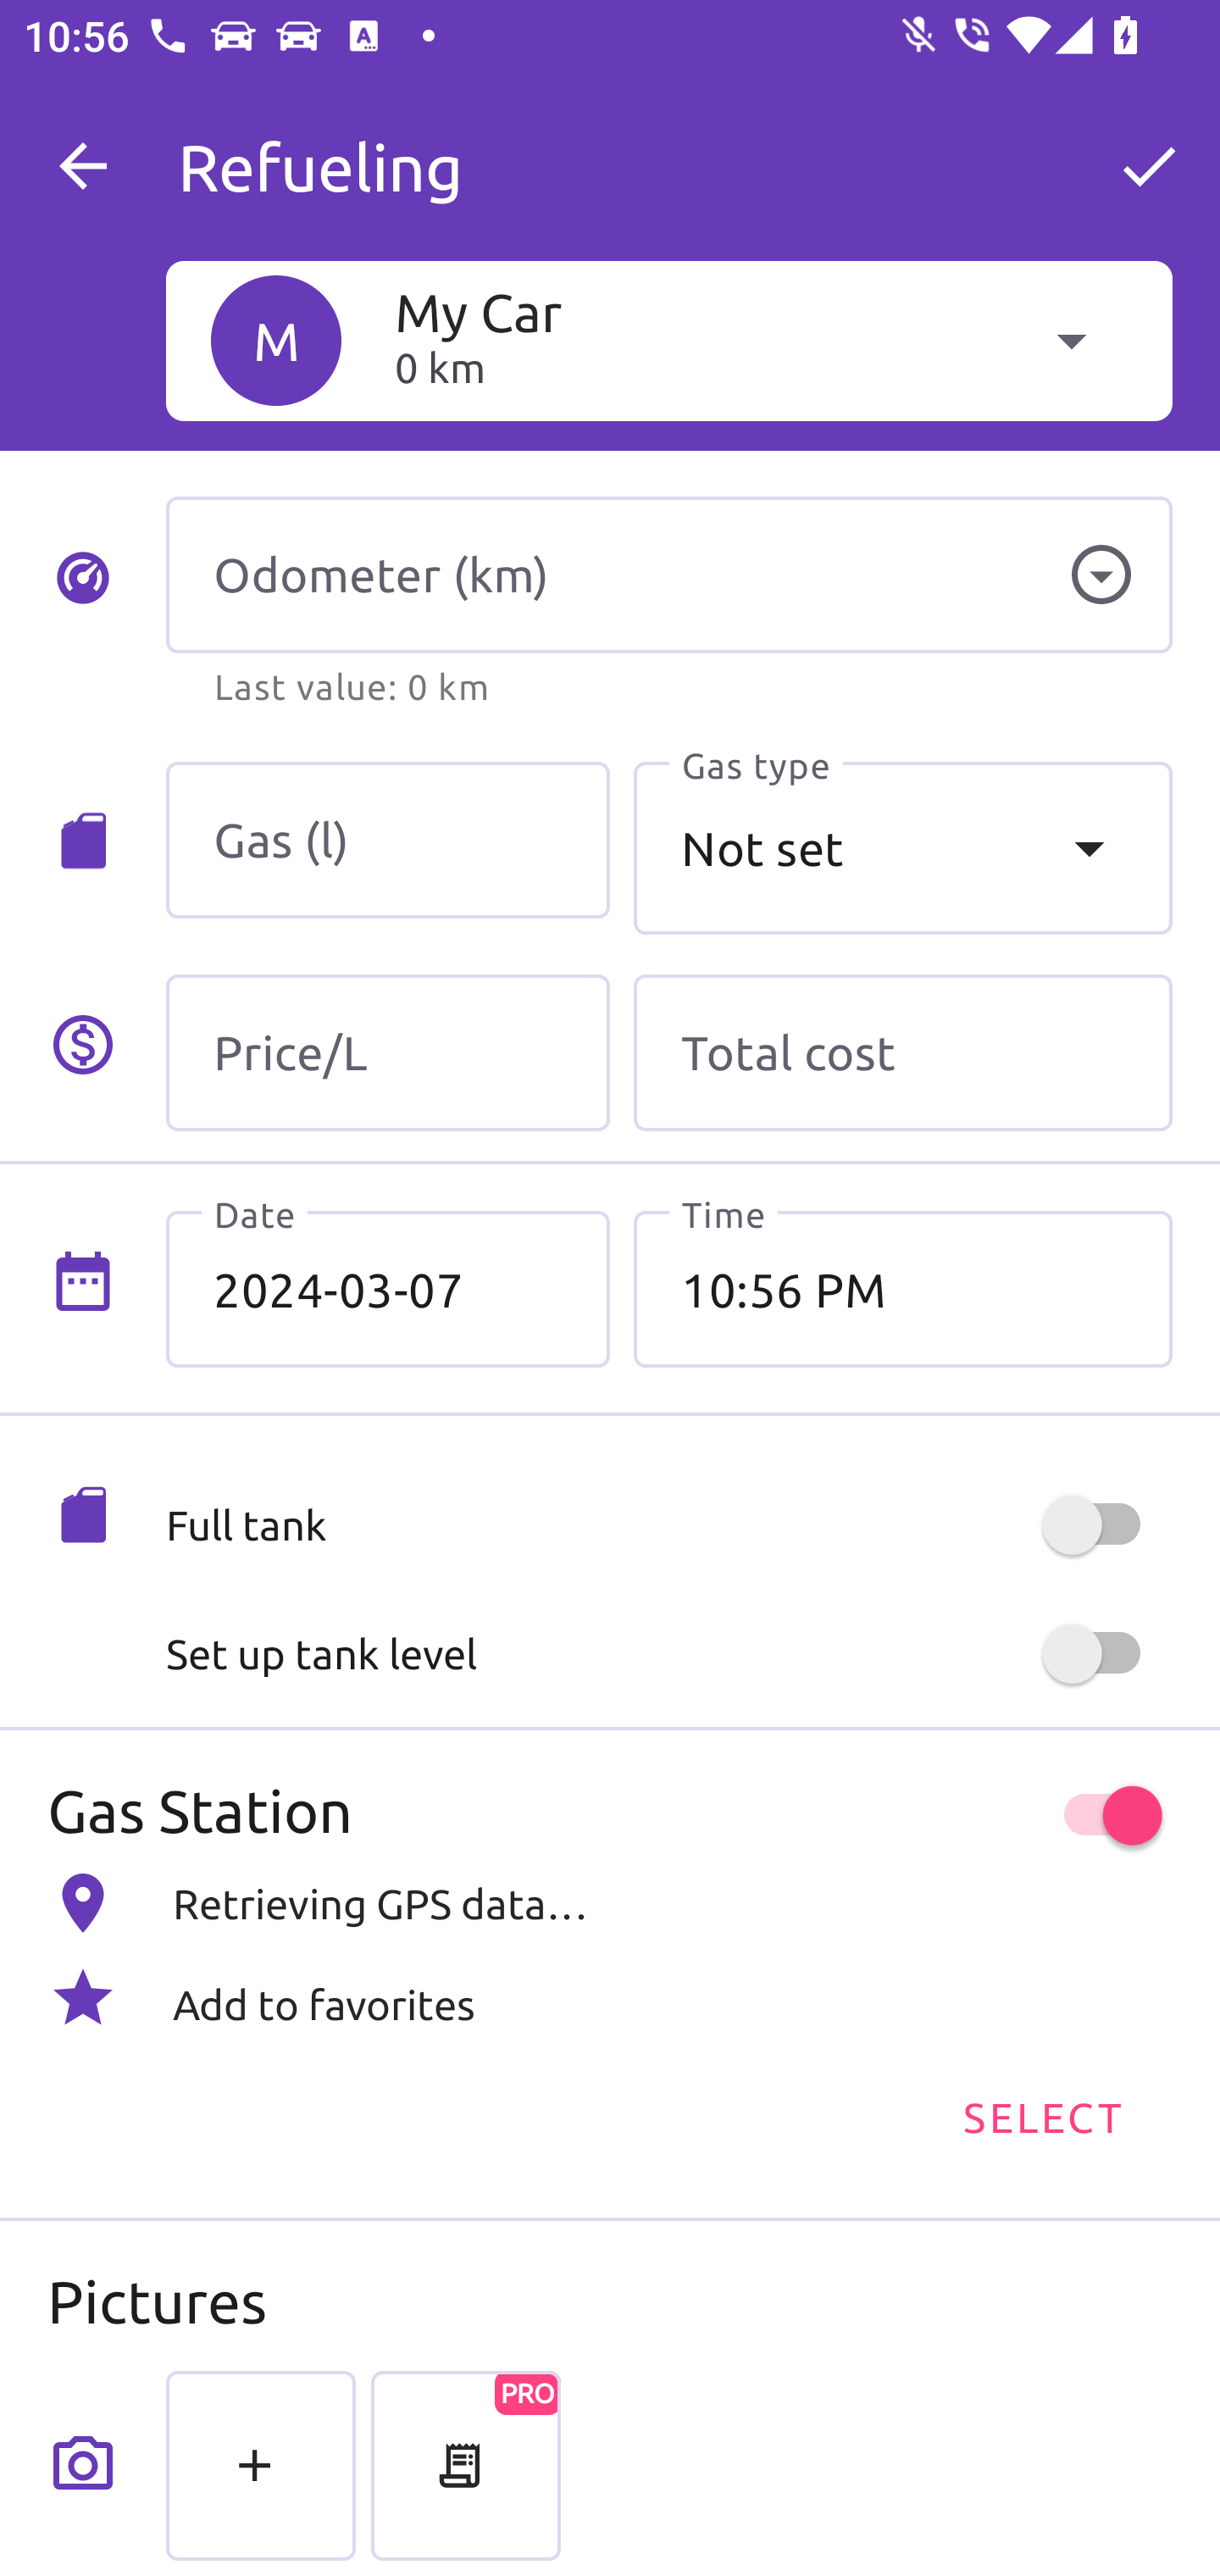 This screenshot has width=1220, height=2576. What do you see at coordinates (668, 340) in the screenshot?
I see `M My Car 0 km` at bounding box center [668, 340].